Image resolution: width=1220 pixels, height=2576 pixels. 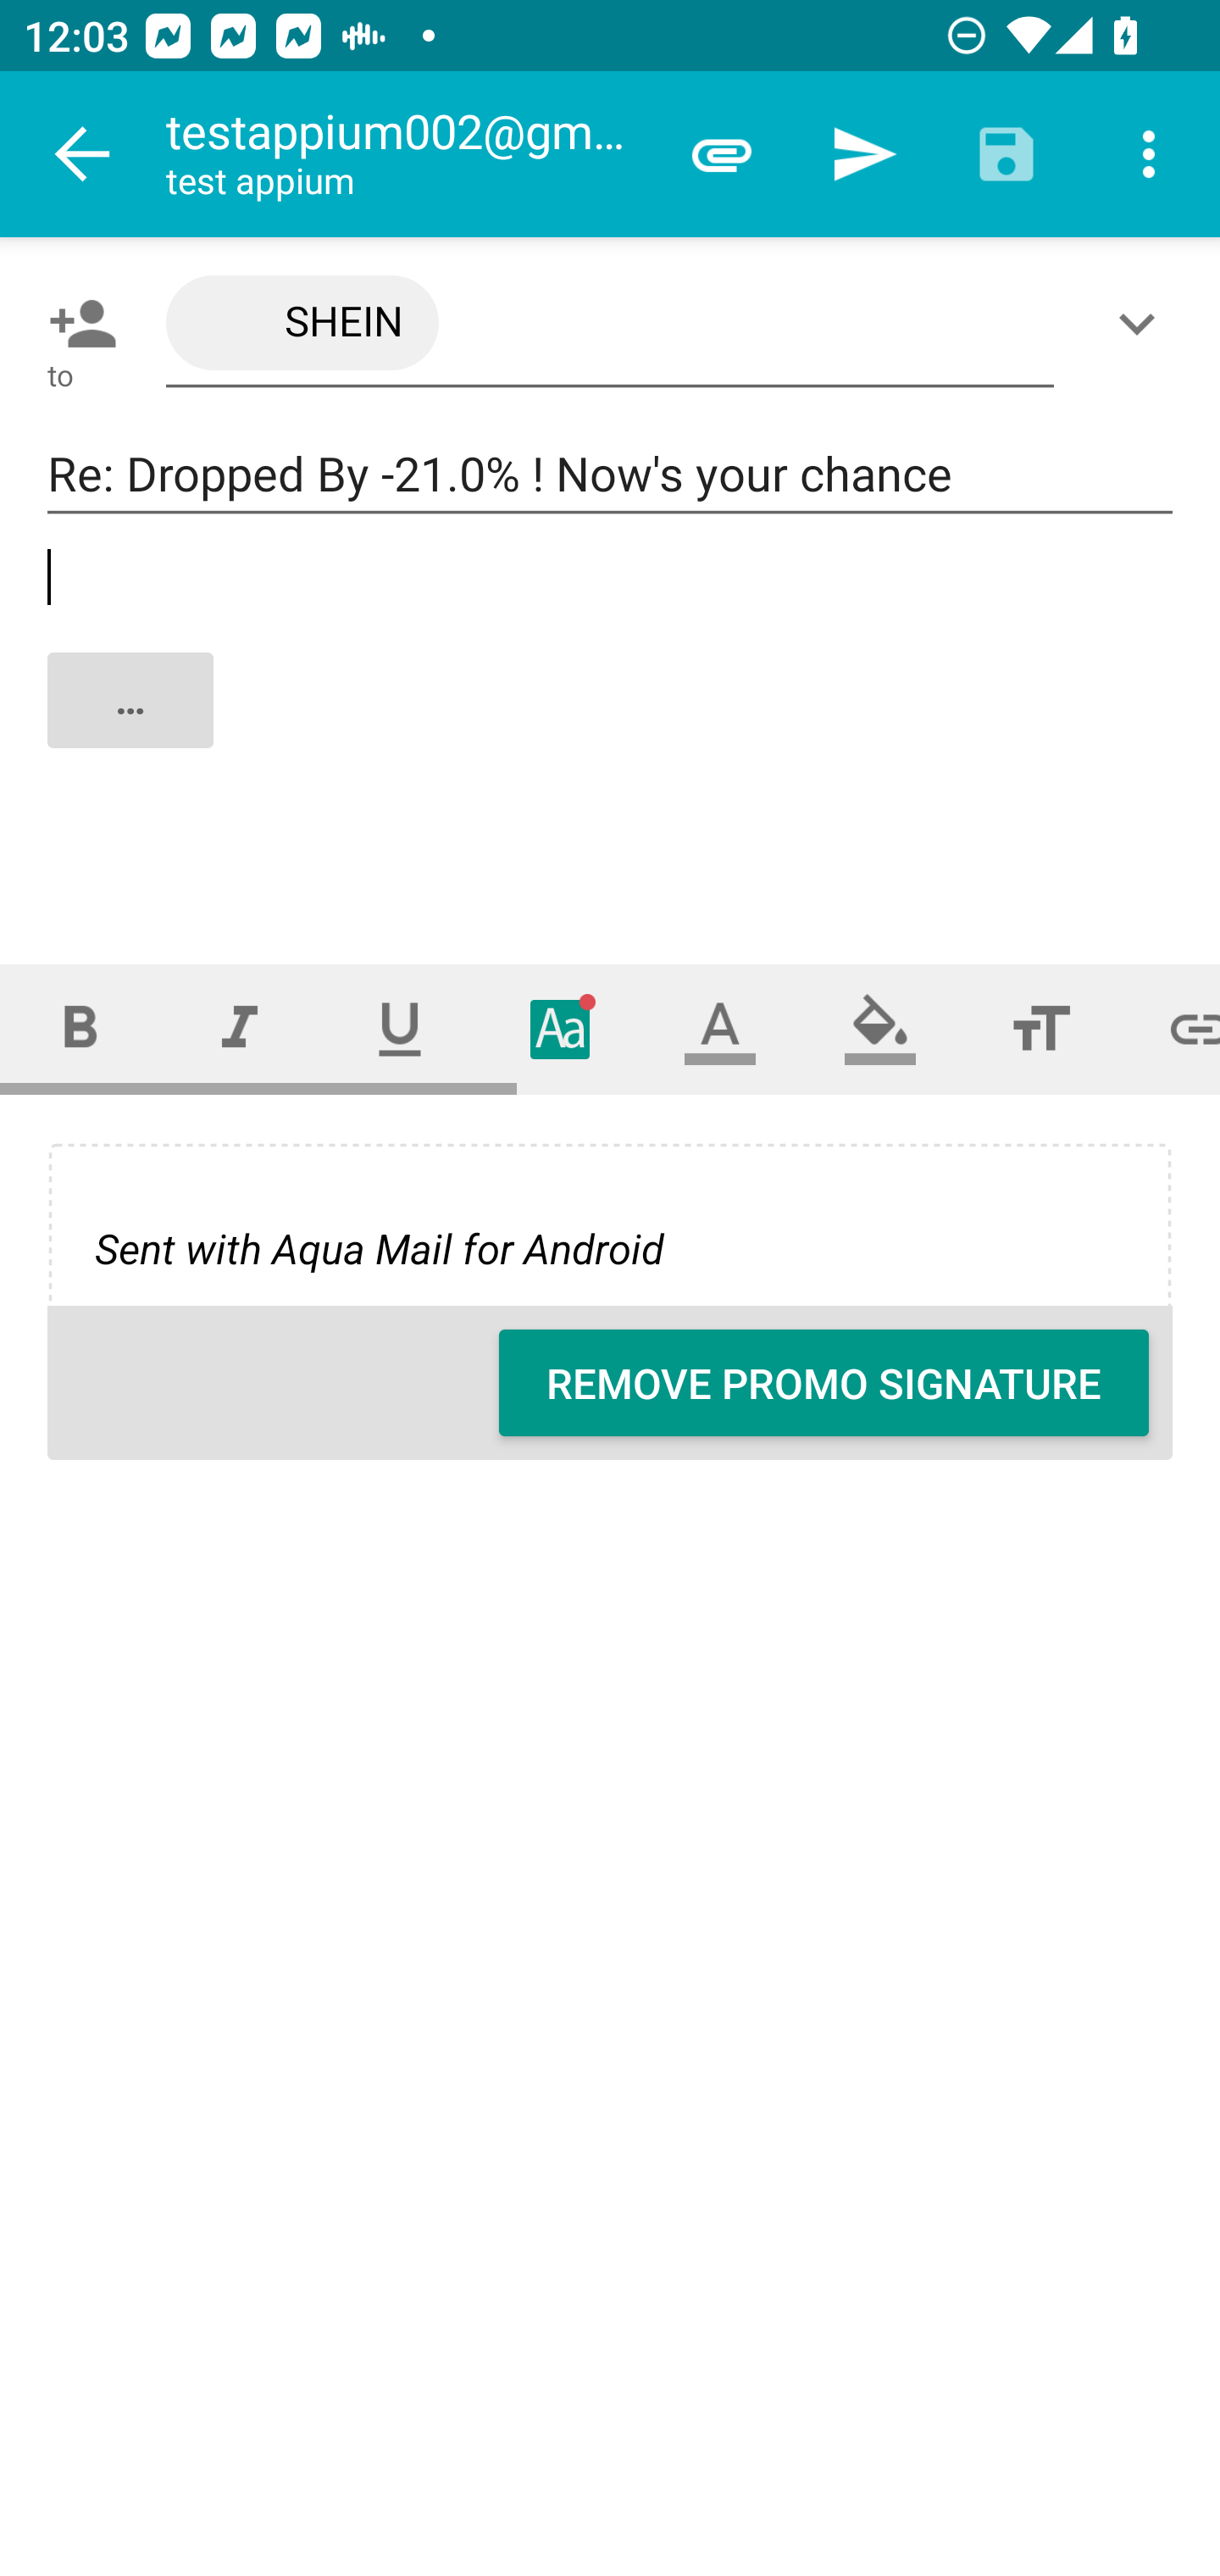 What do you see at coordinates (823, 1383) in the screenshot?
I see `REMOVE PROMO SIGNATURE` at bounding box center [823, 1383].